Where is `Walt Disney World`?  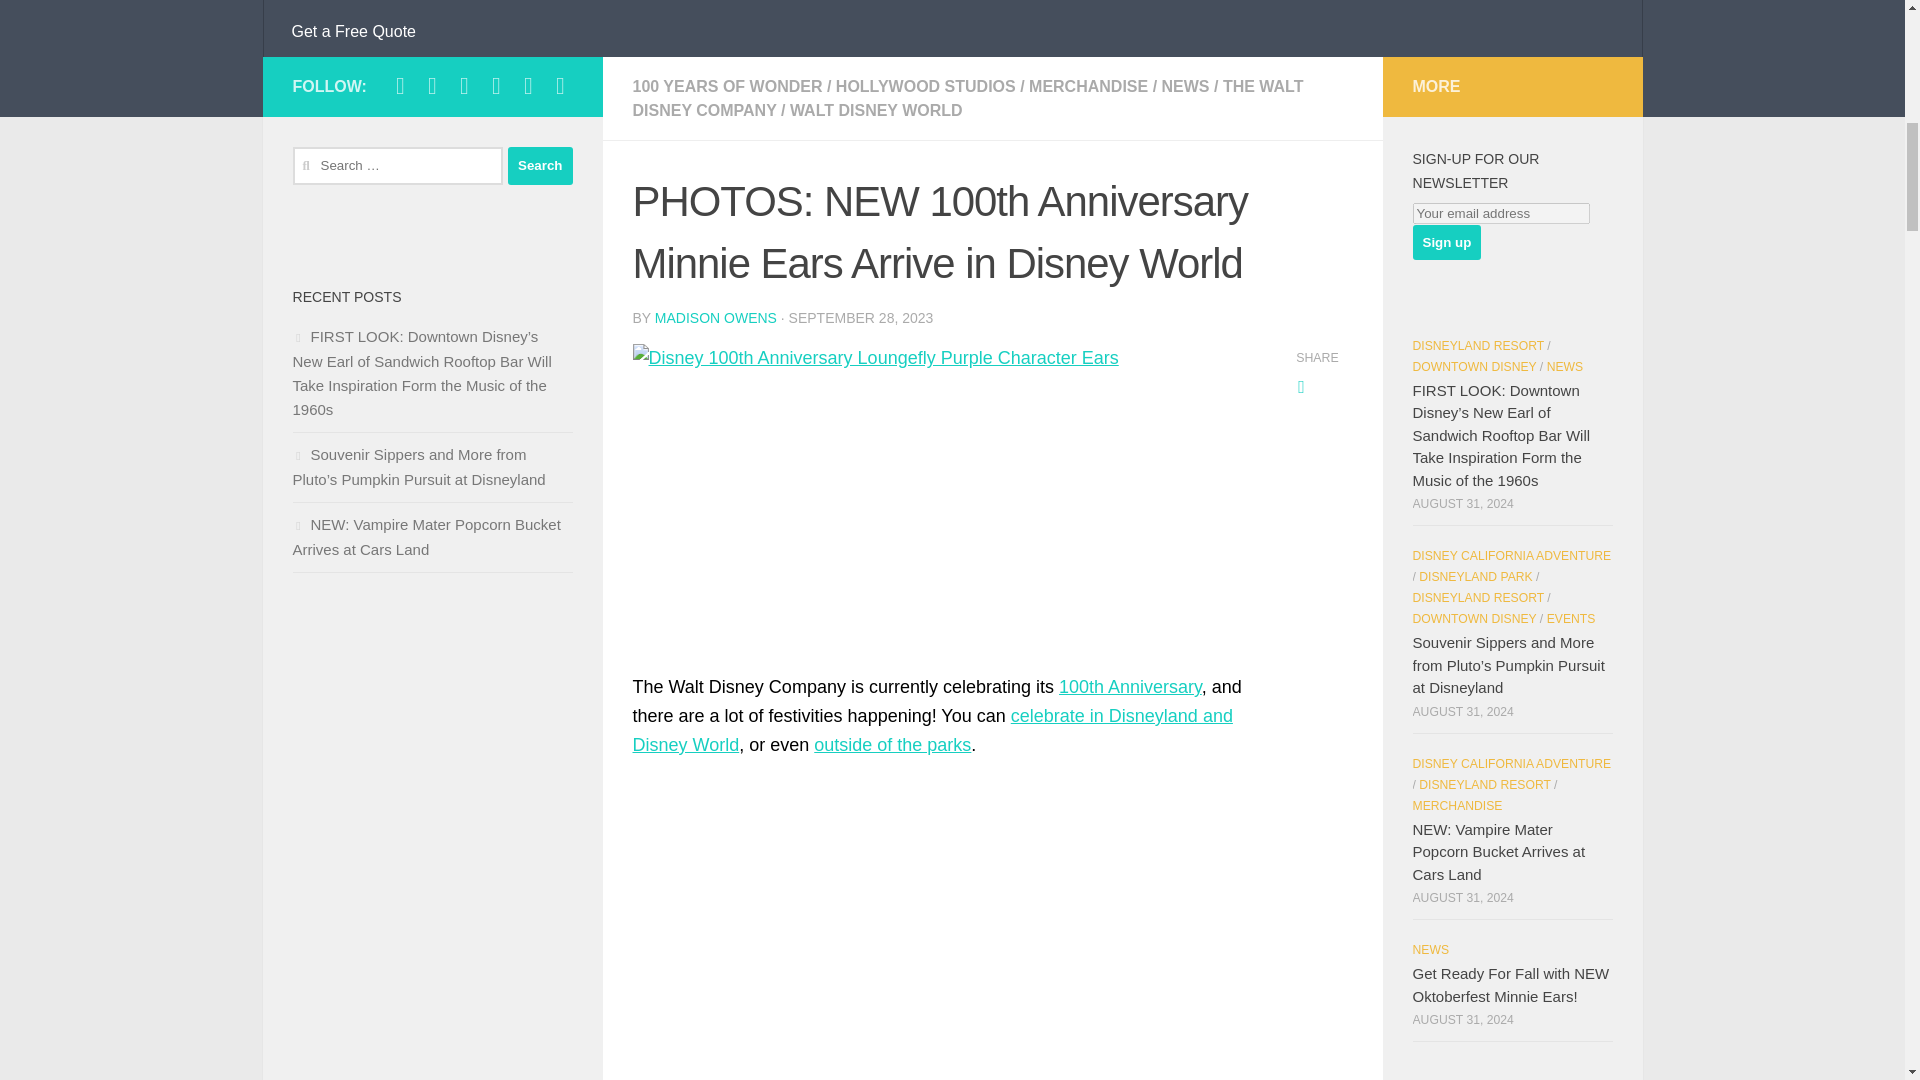
Walt Disney World is located at coordinates (432, 3).